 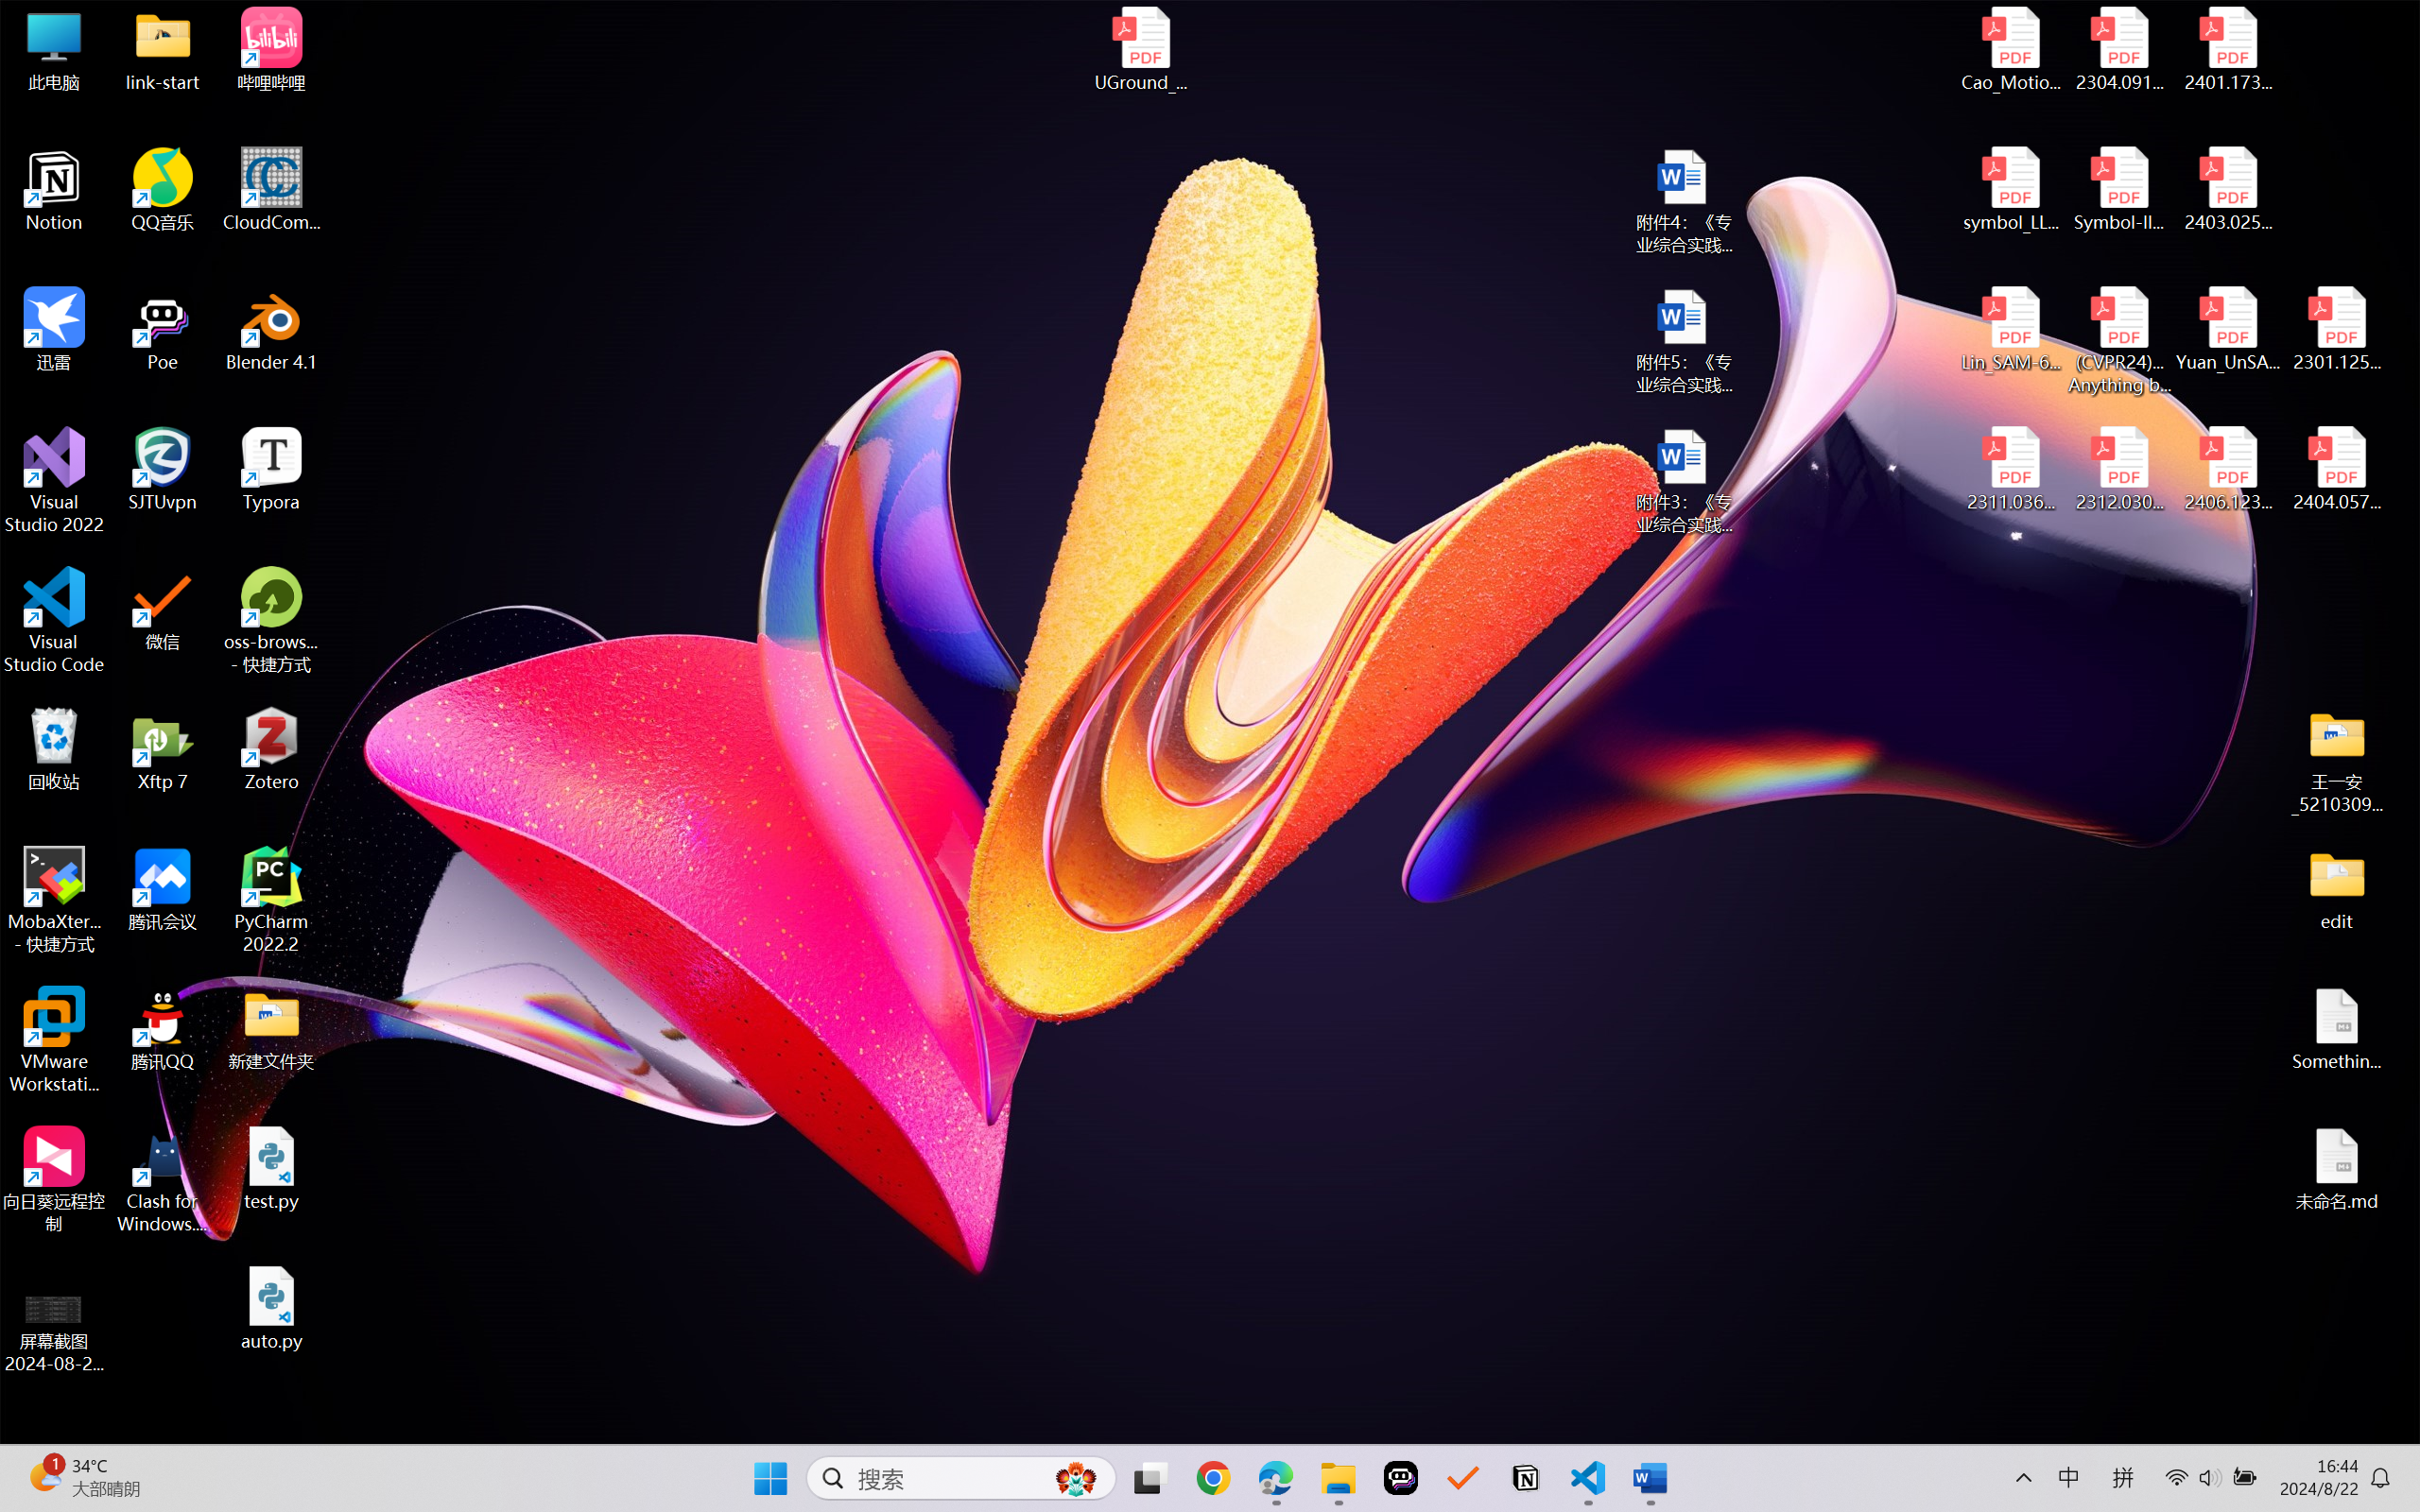 What do you see at coordinates (2012, 470) in the screenshot?
I see `2311.03658v2.pdf` at bounding box center [2012, 470].